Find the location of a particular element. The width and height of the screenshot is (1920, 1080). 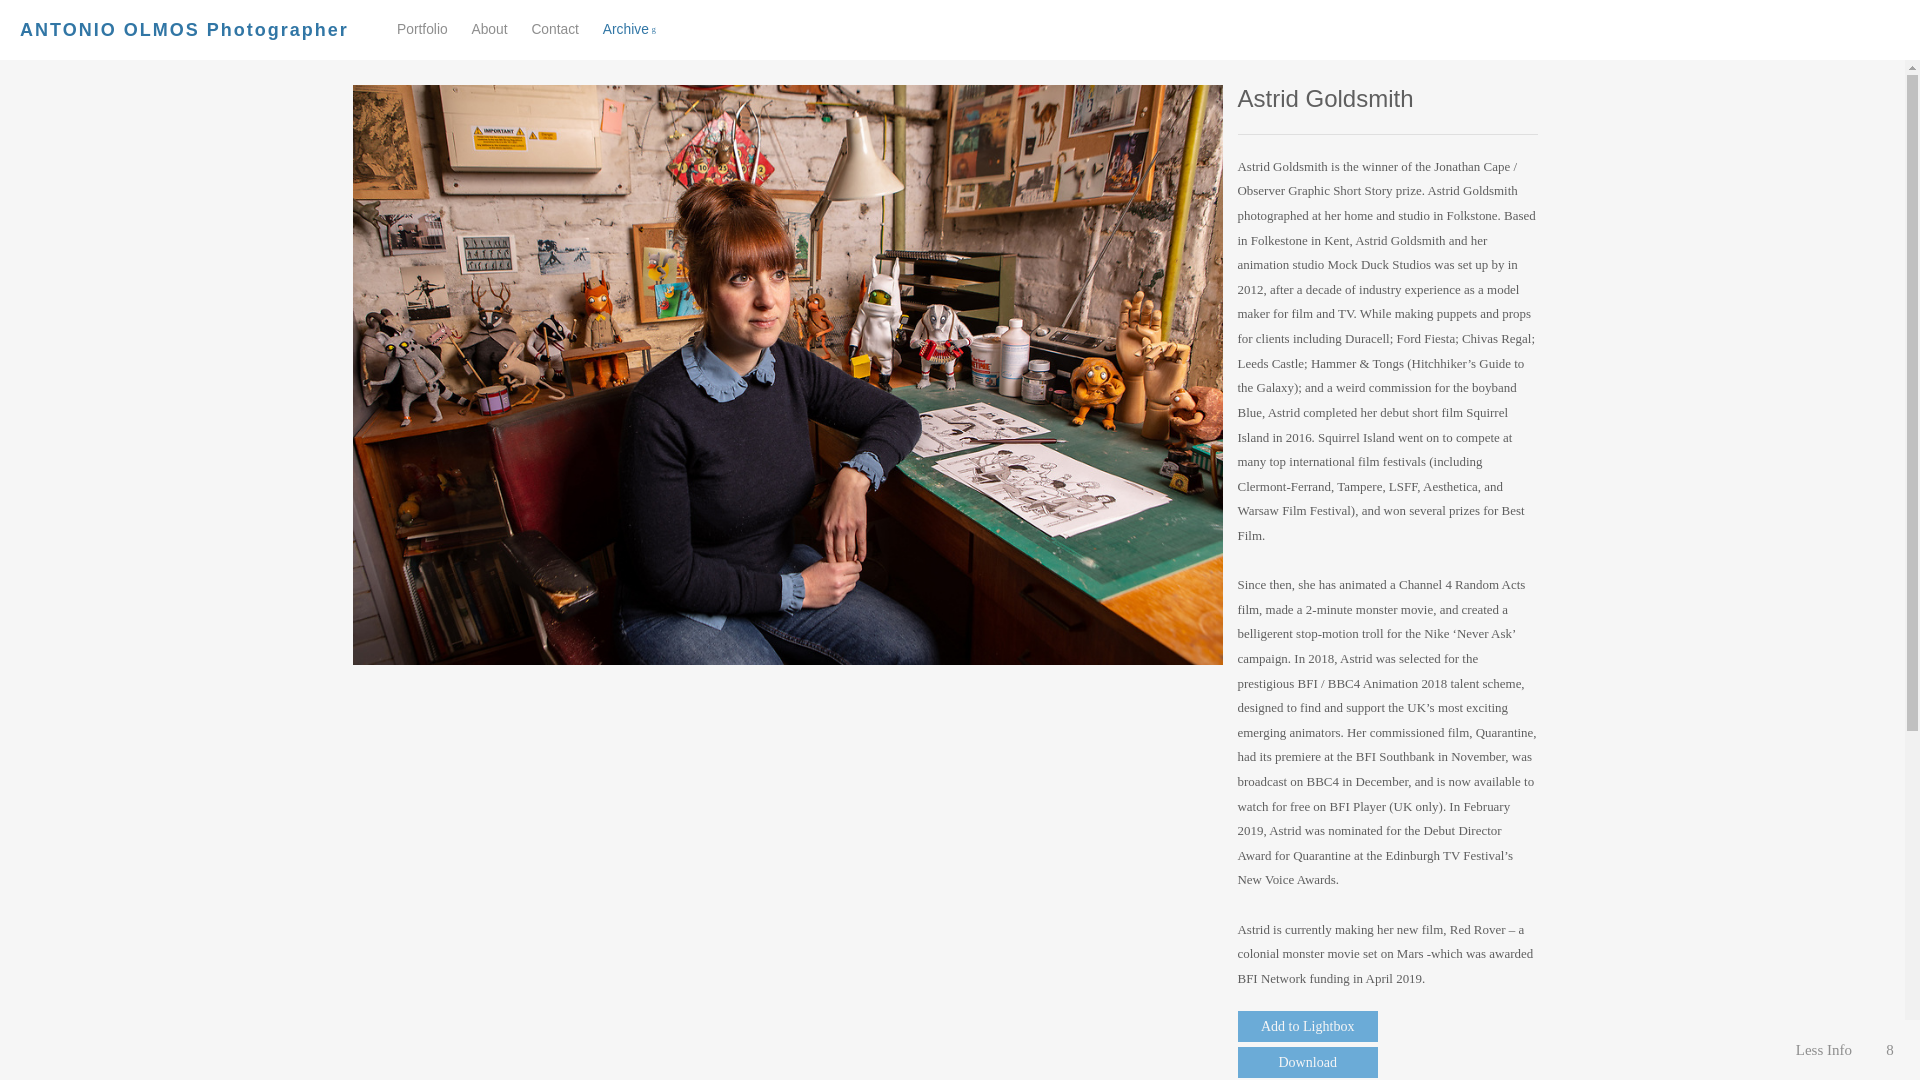

Add to Lightbox is located at coordinates (1308, 1026).